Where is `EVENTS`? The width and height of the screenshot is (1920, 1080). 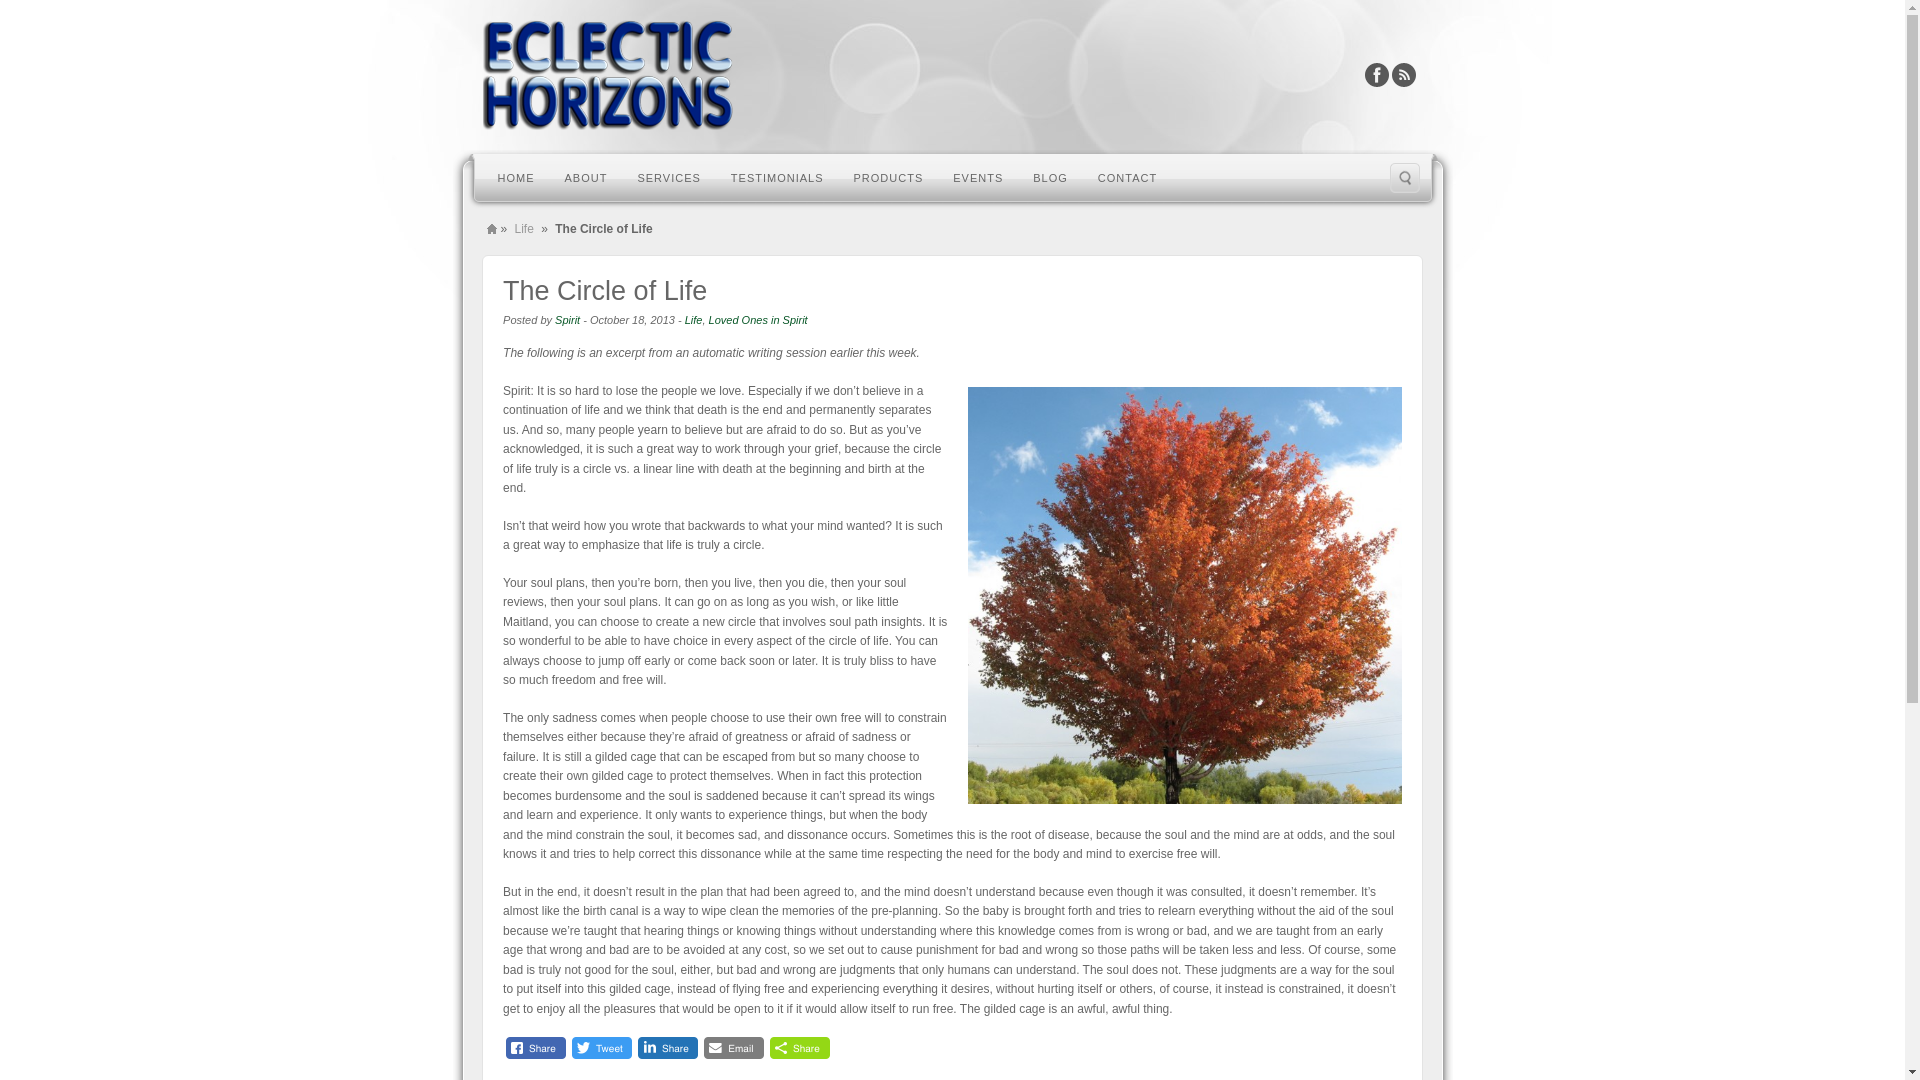
EVENTS is located at coordinates (978, 176).